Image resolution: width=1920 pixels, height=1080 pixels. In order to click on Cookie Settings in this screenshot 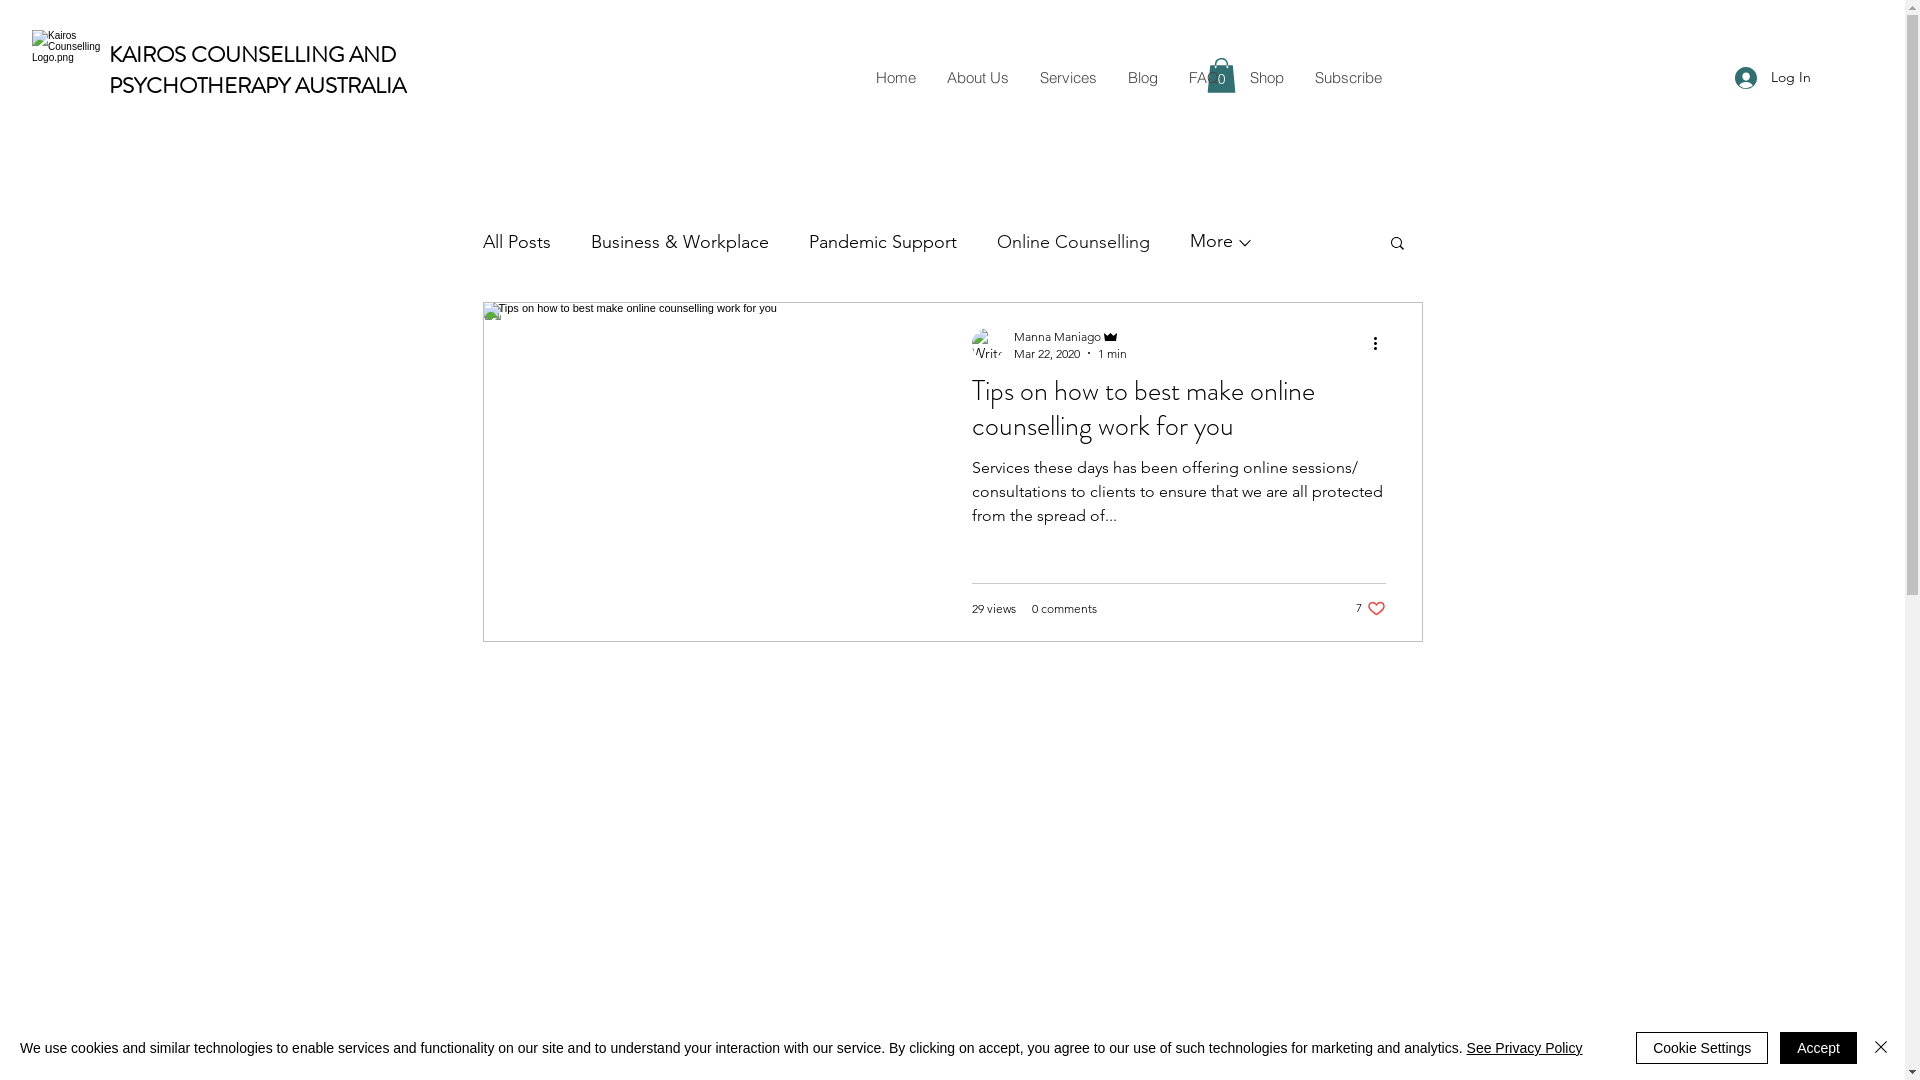, I will do `click(1702, 1048)`.